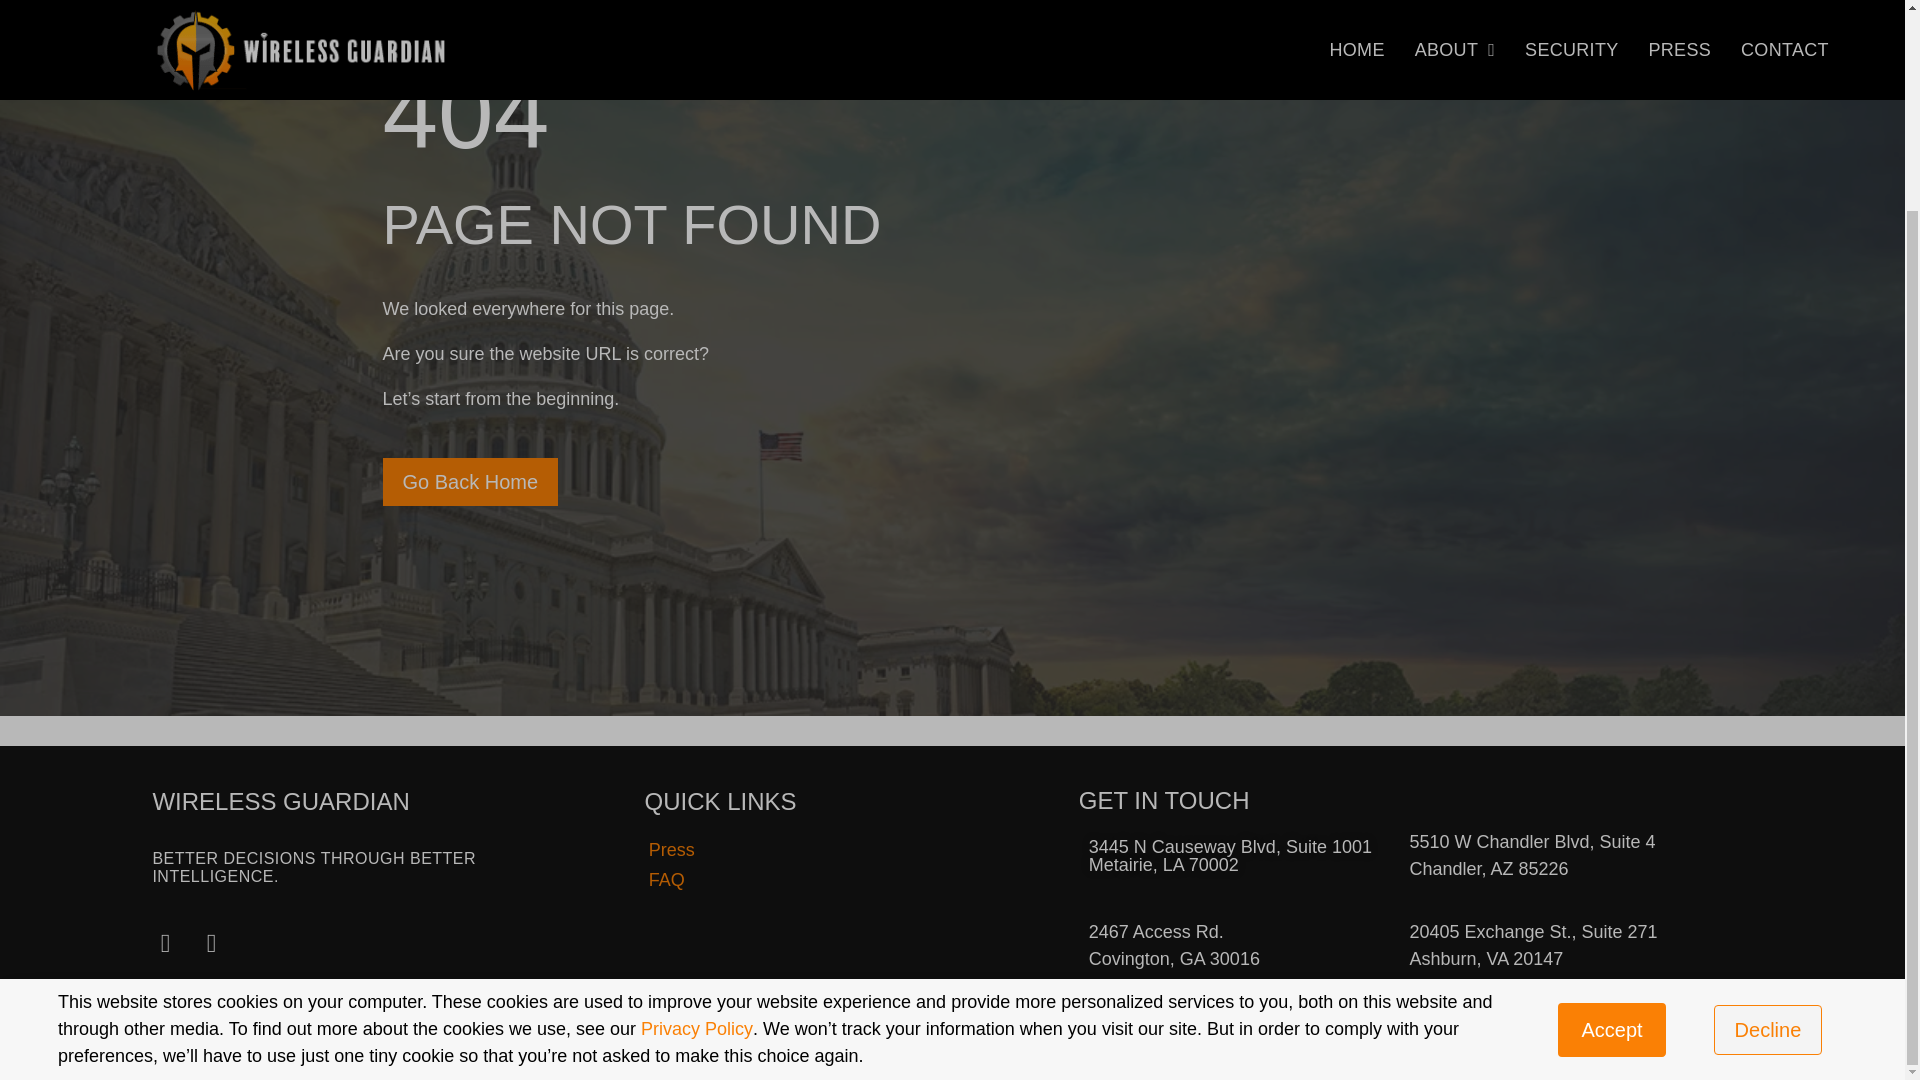 This screenshot has width=1920, height=1080. What do you see at coordinates (470, 482) in the screenshot?
I see `Go Back Home` at bounding box center [470, 482].